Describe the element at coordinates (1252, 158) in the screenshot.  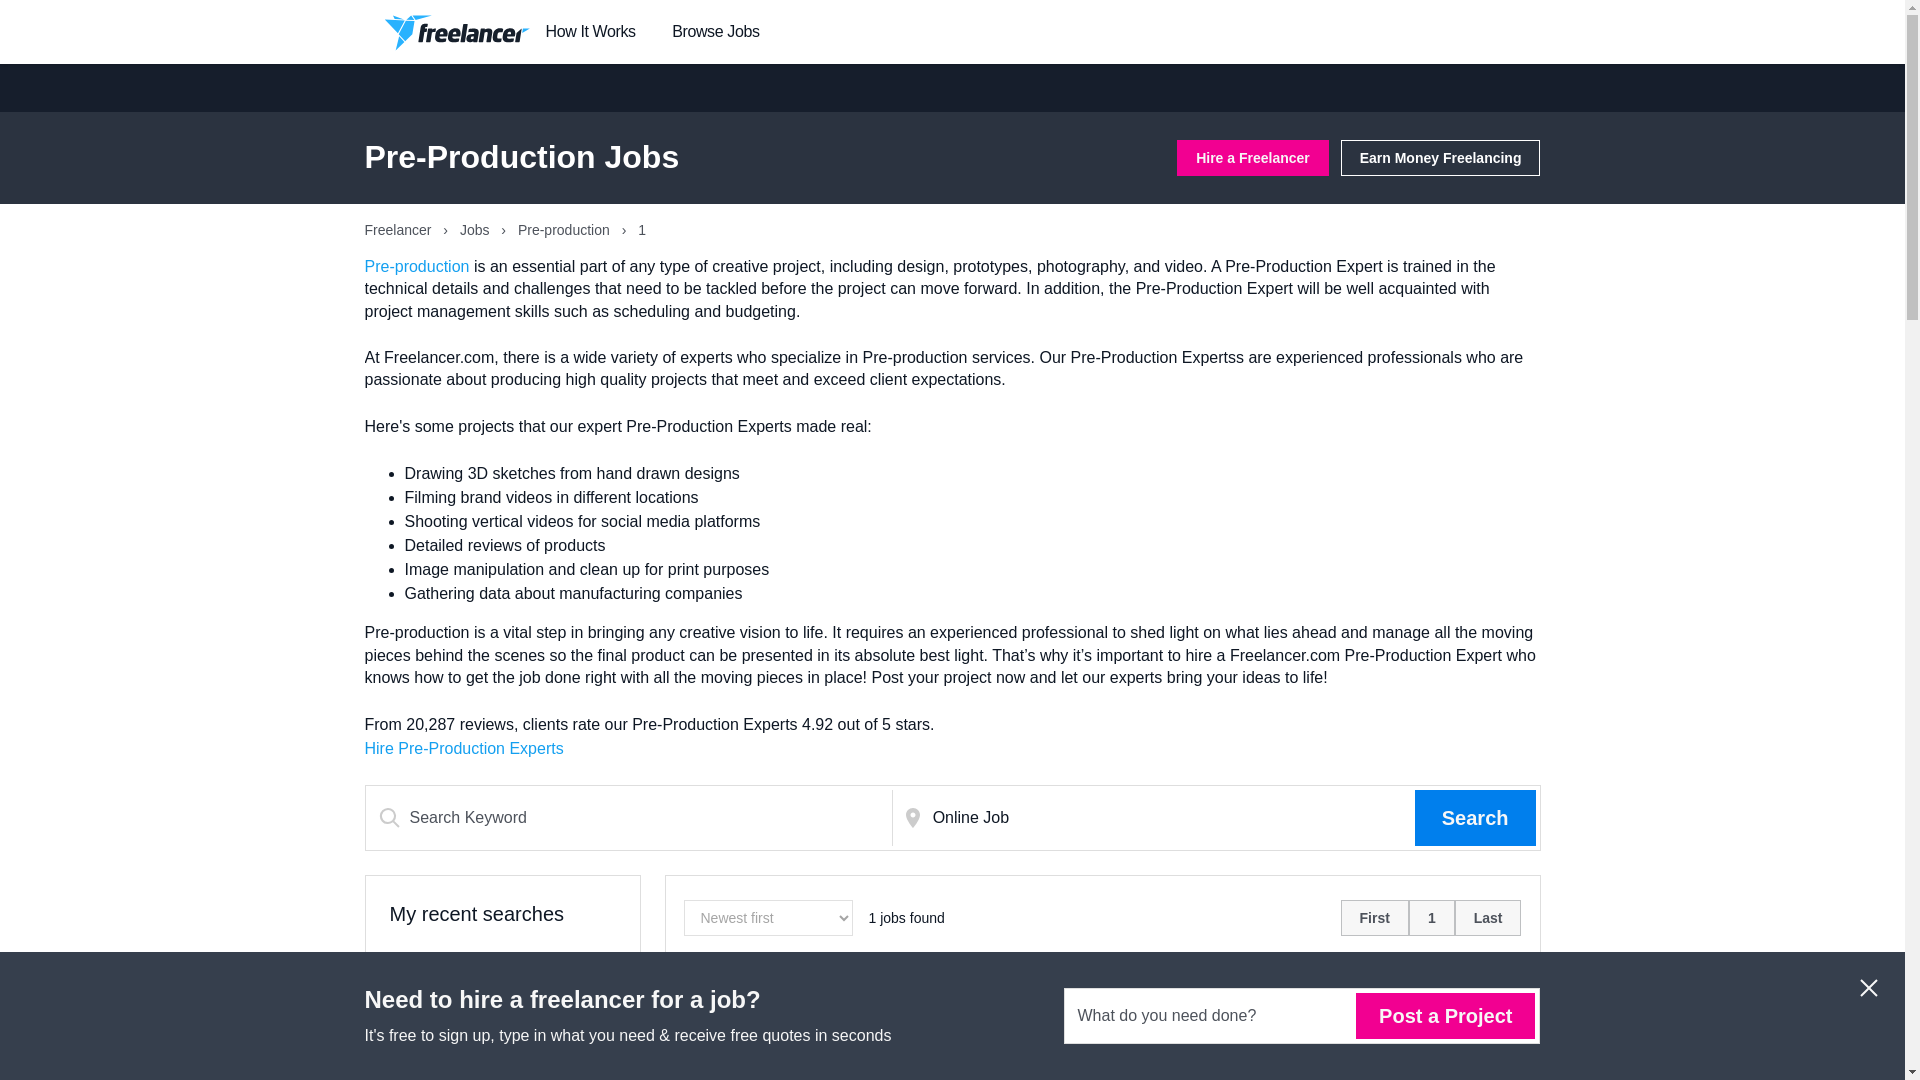
I see `Hire a Freelancer` at that location.